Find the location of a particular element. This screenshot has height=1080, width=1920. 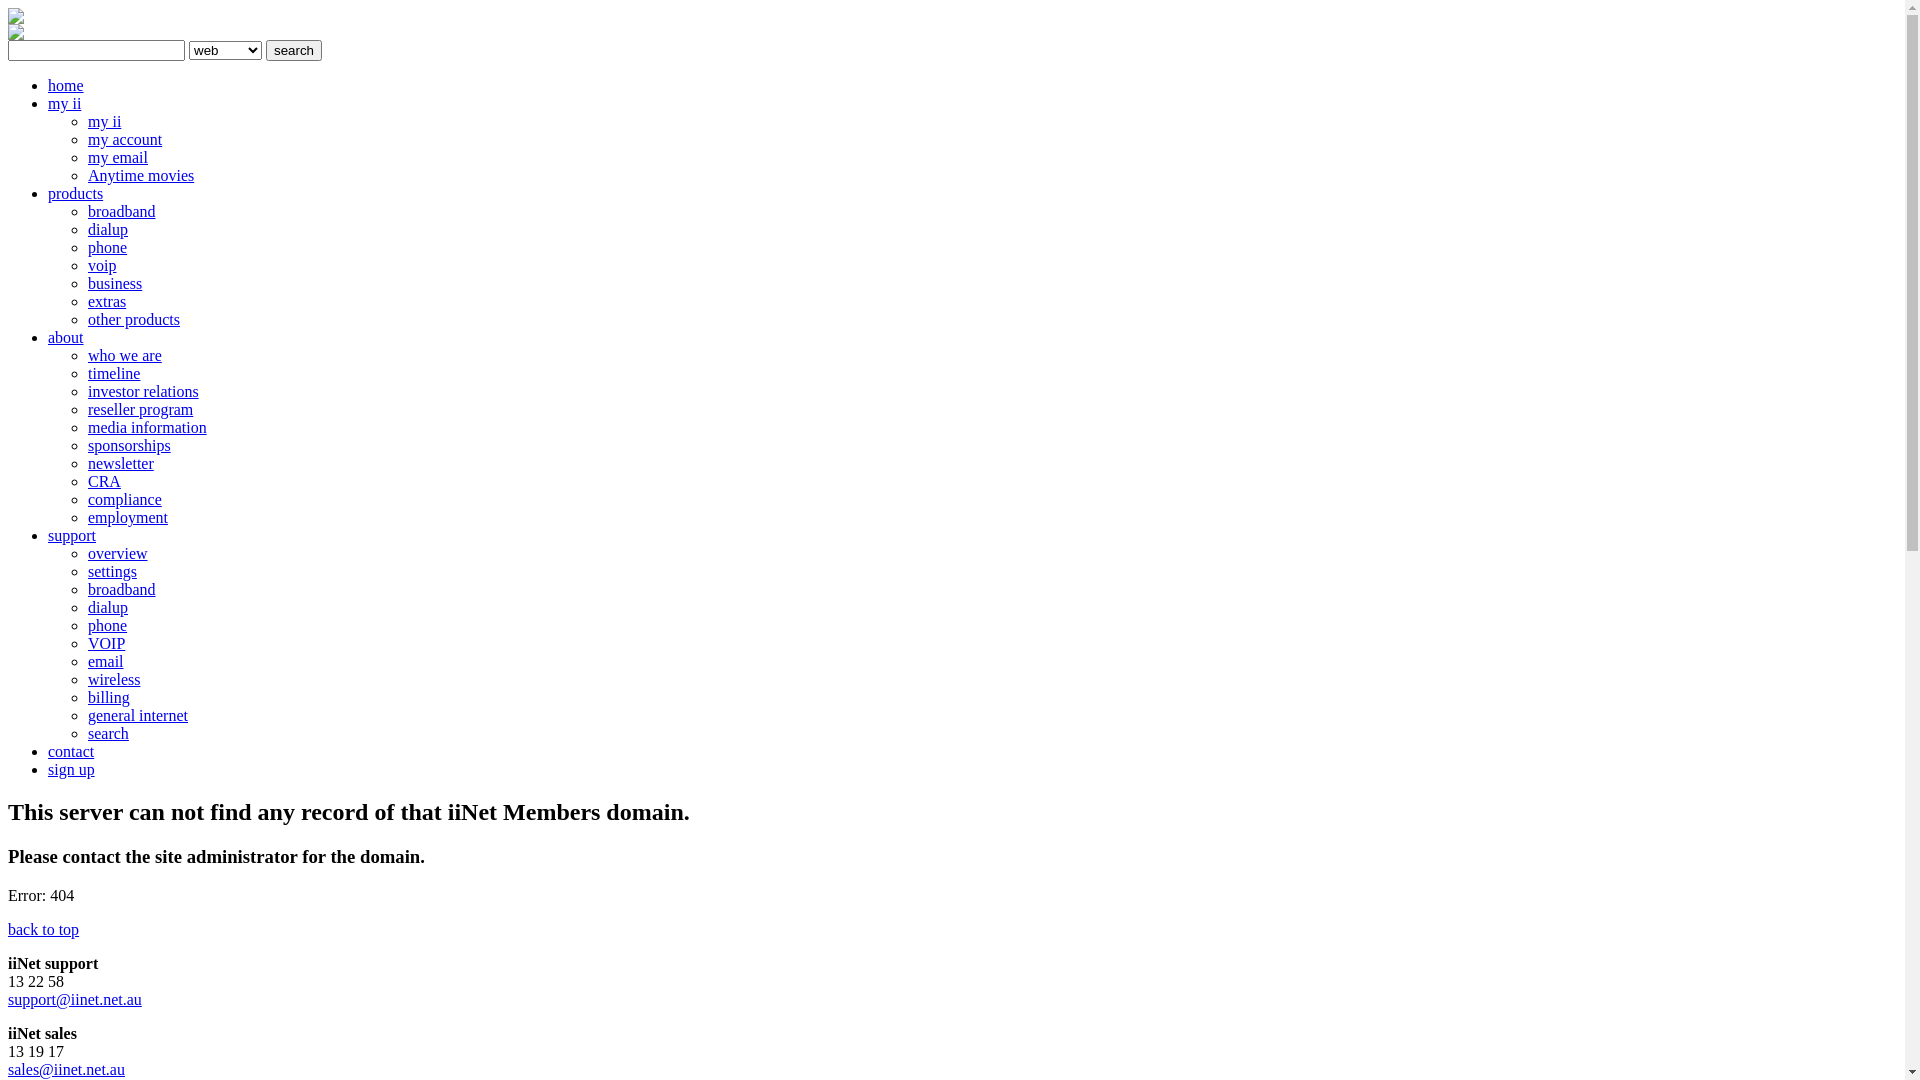

billing is located at coordinates (109, 698).